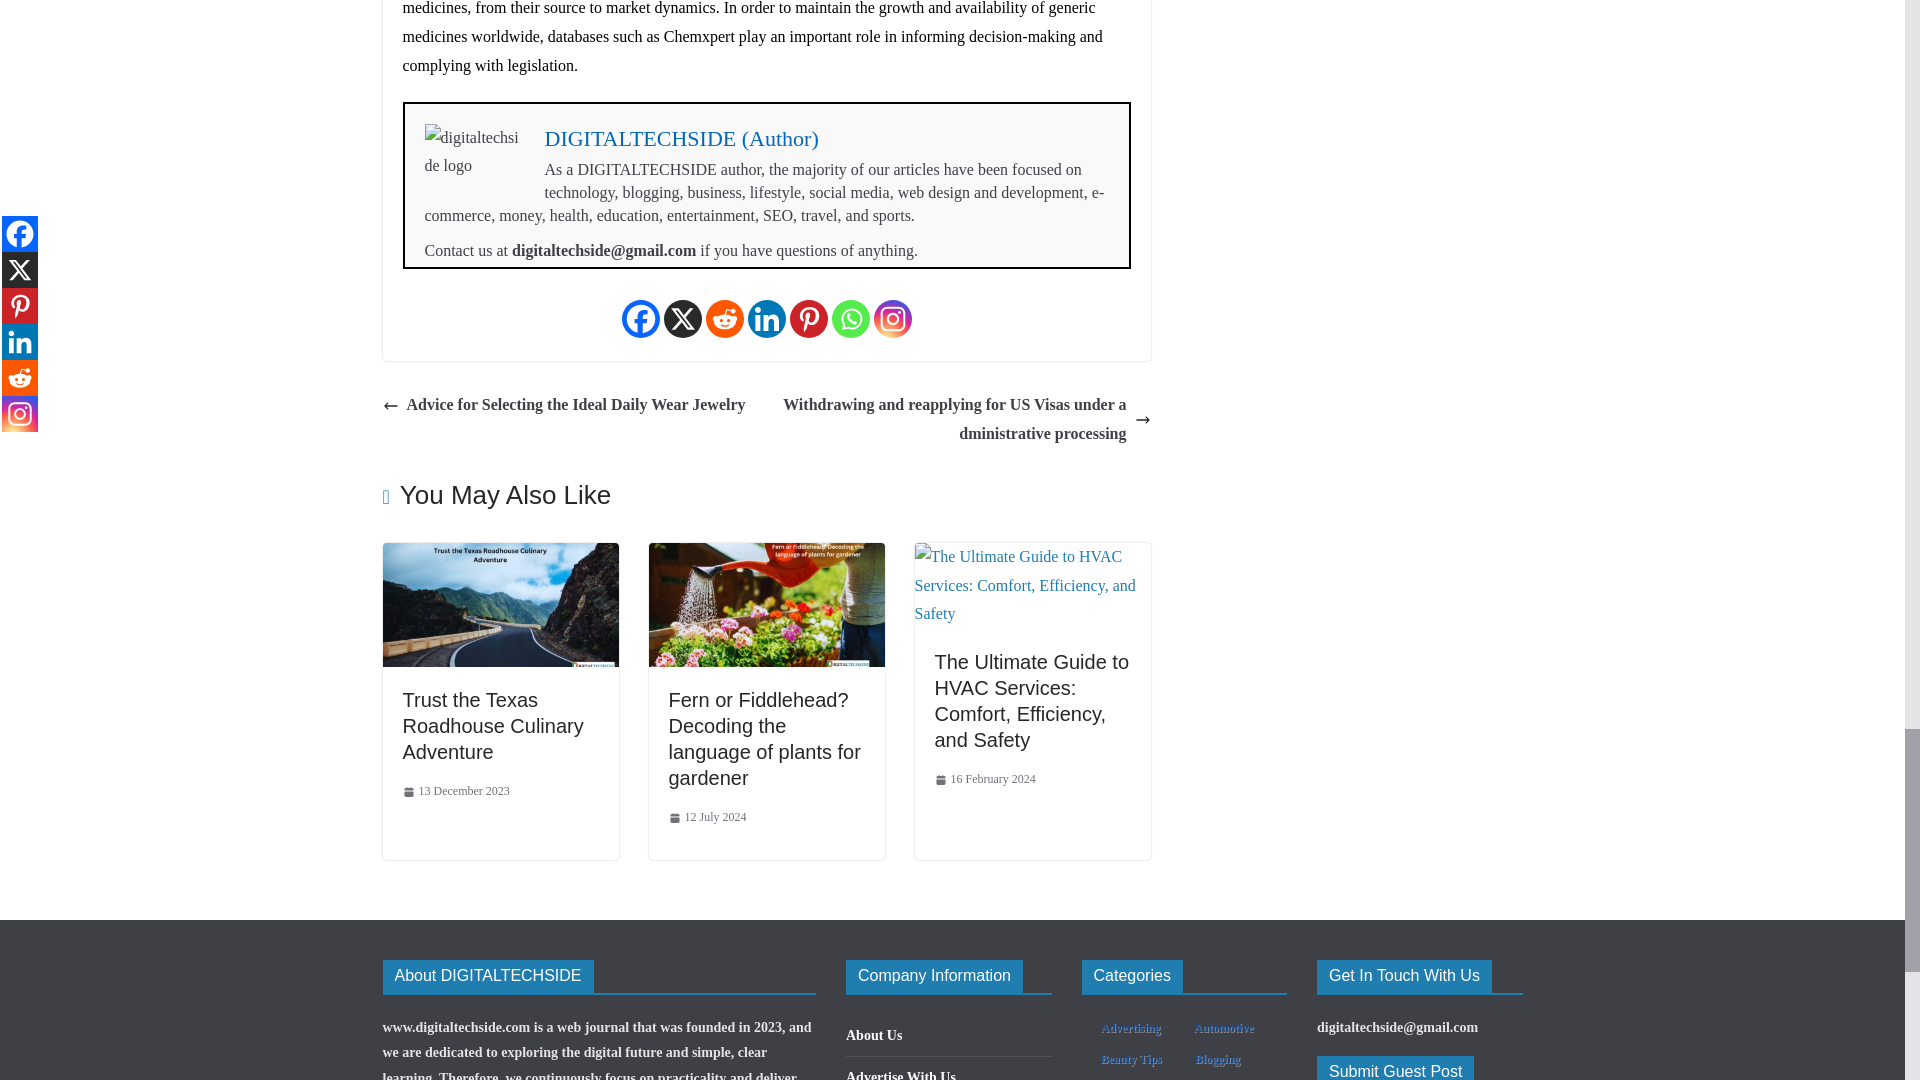 This screenshot has width=1920, height=1080. I want to click on Linkedin, so click(766, 319).